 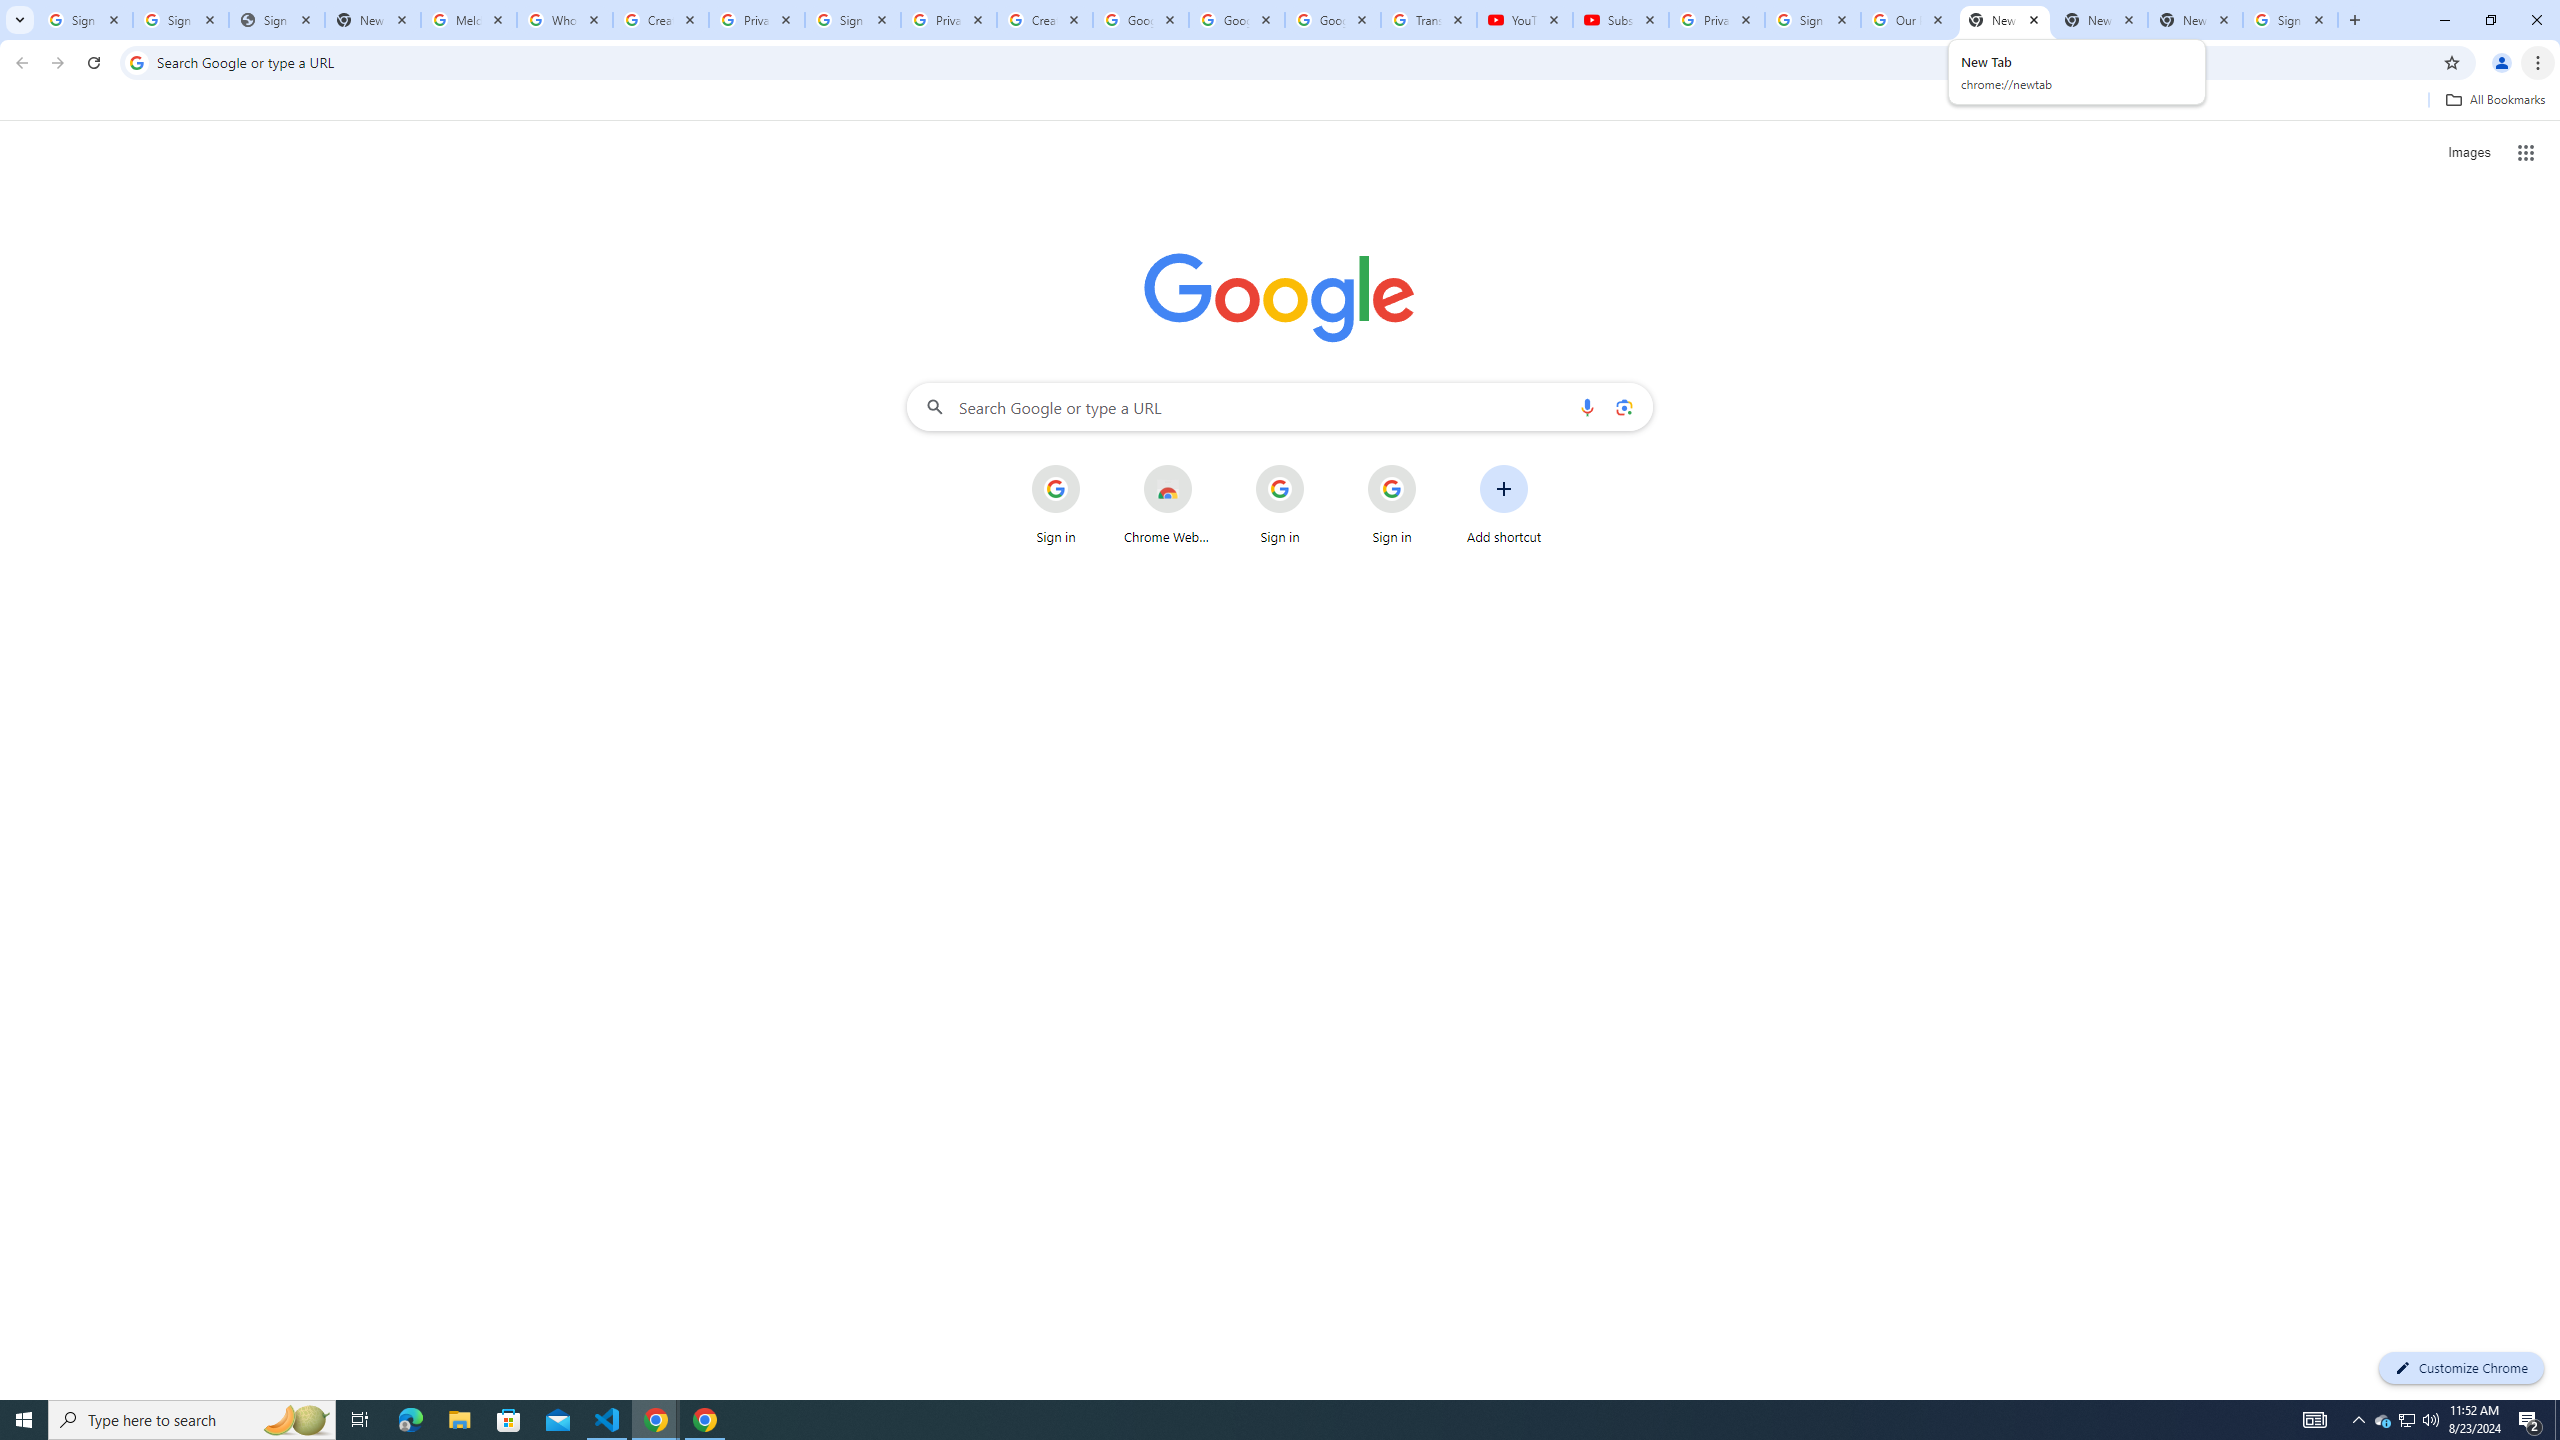 What do you see at coordinates (1432, 466) in the screenshot?
I see `More actions for Sign in shortcut` at bounding box center [1432, 466].